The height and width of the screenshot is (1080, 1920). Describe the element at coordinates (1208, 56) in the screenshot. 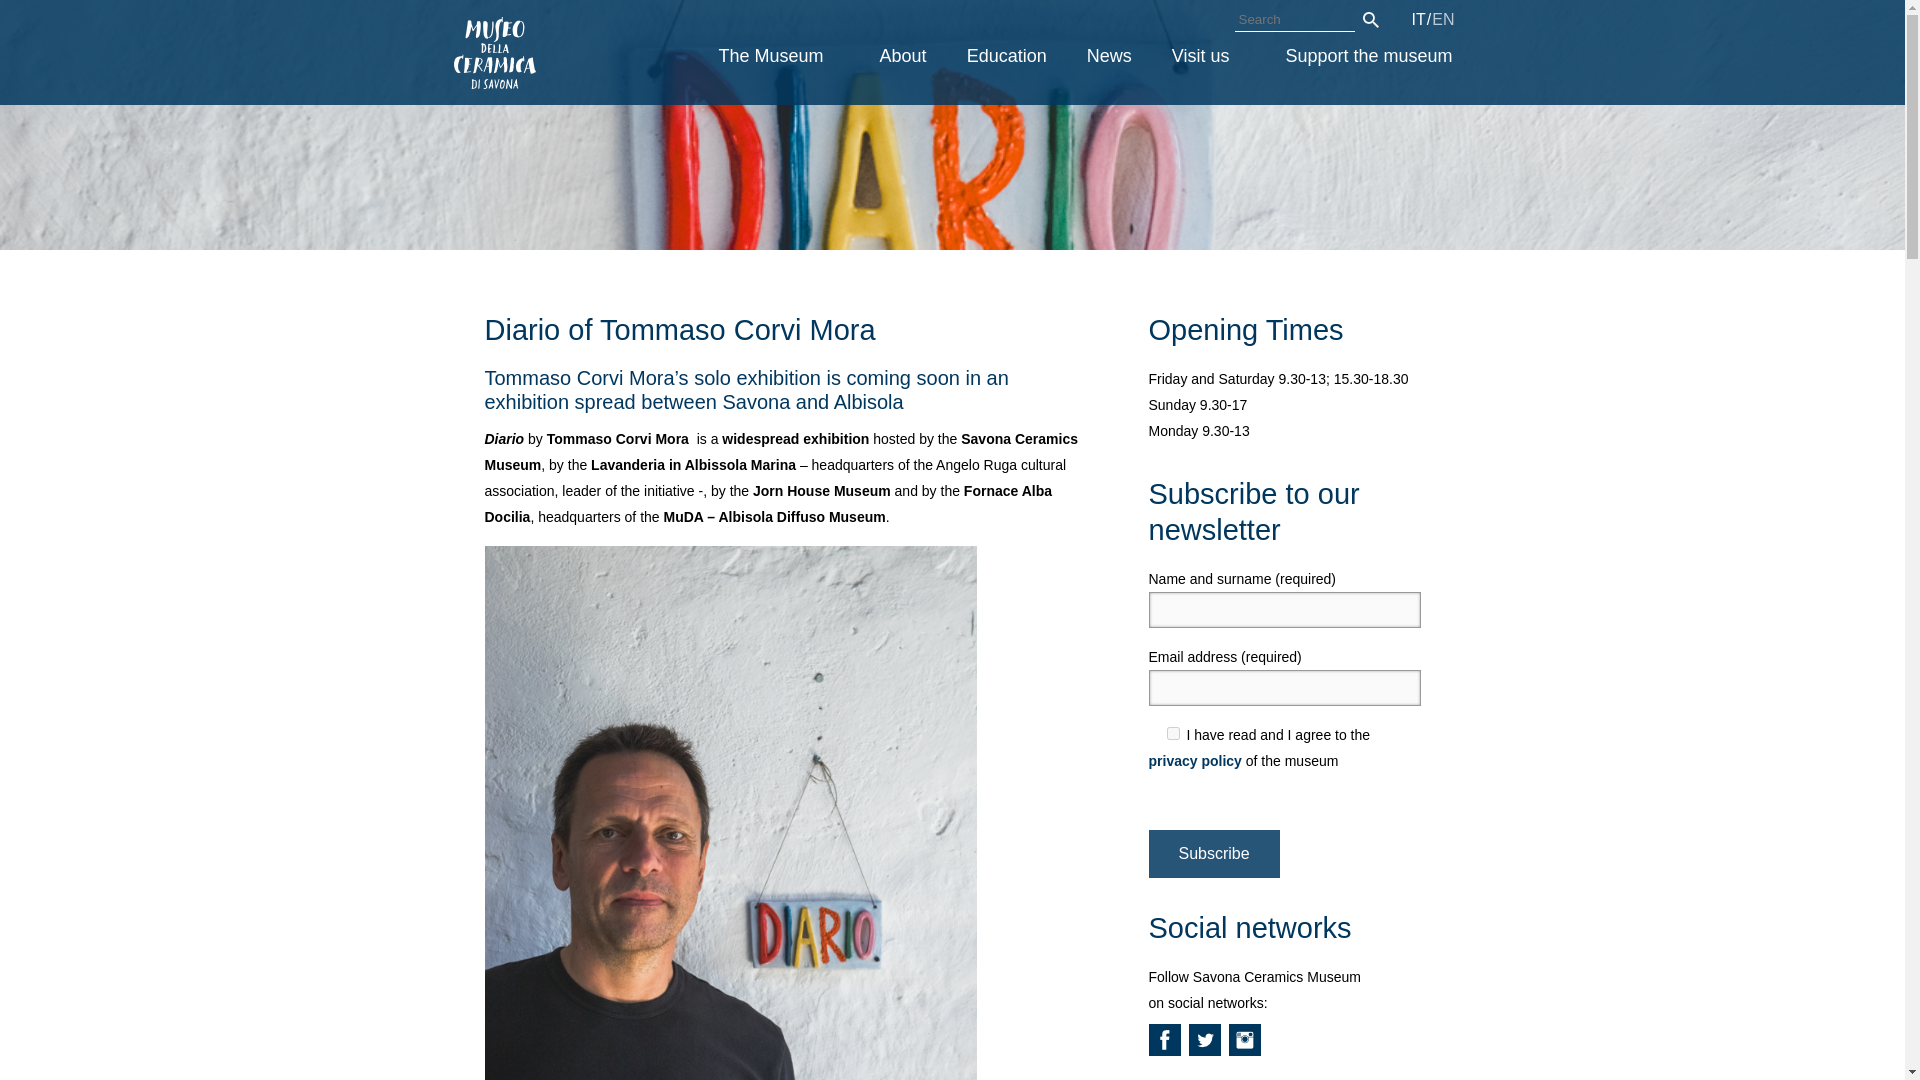

I see `Visit us` at that location.